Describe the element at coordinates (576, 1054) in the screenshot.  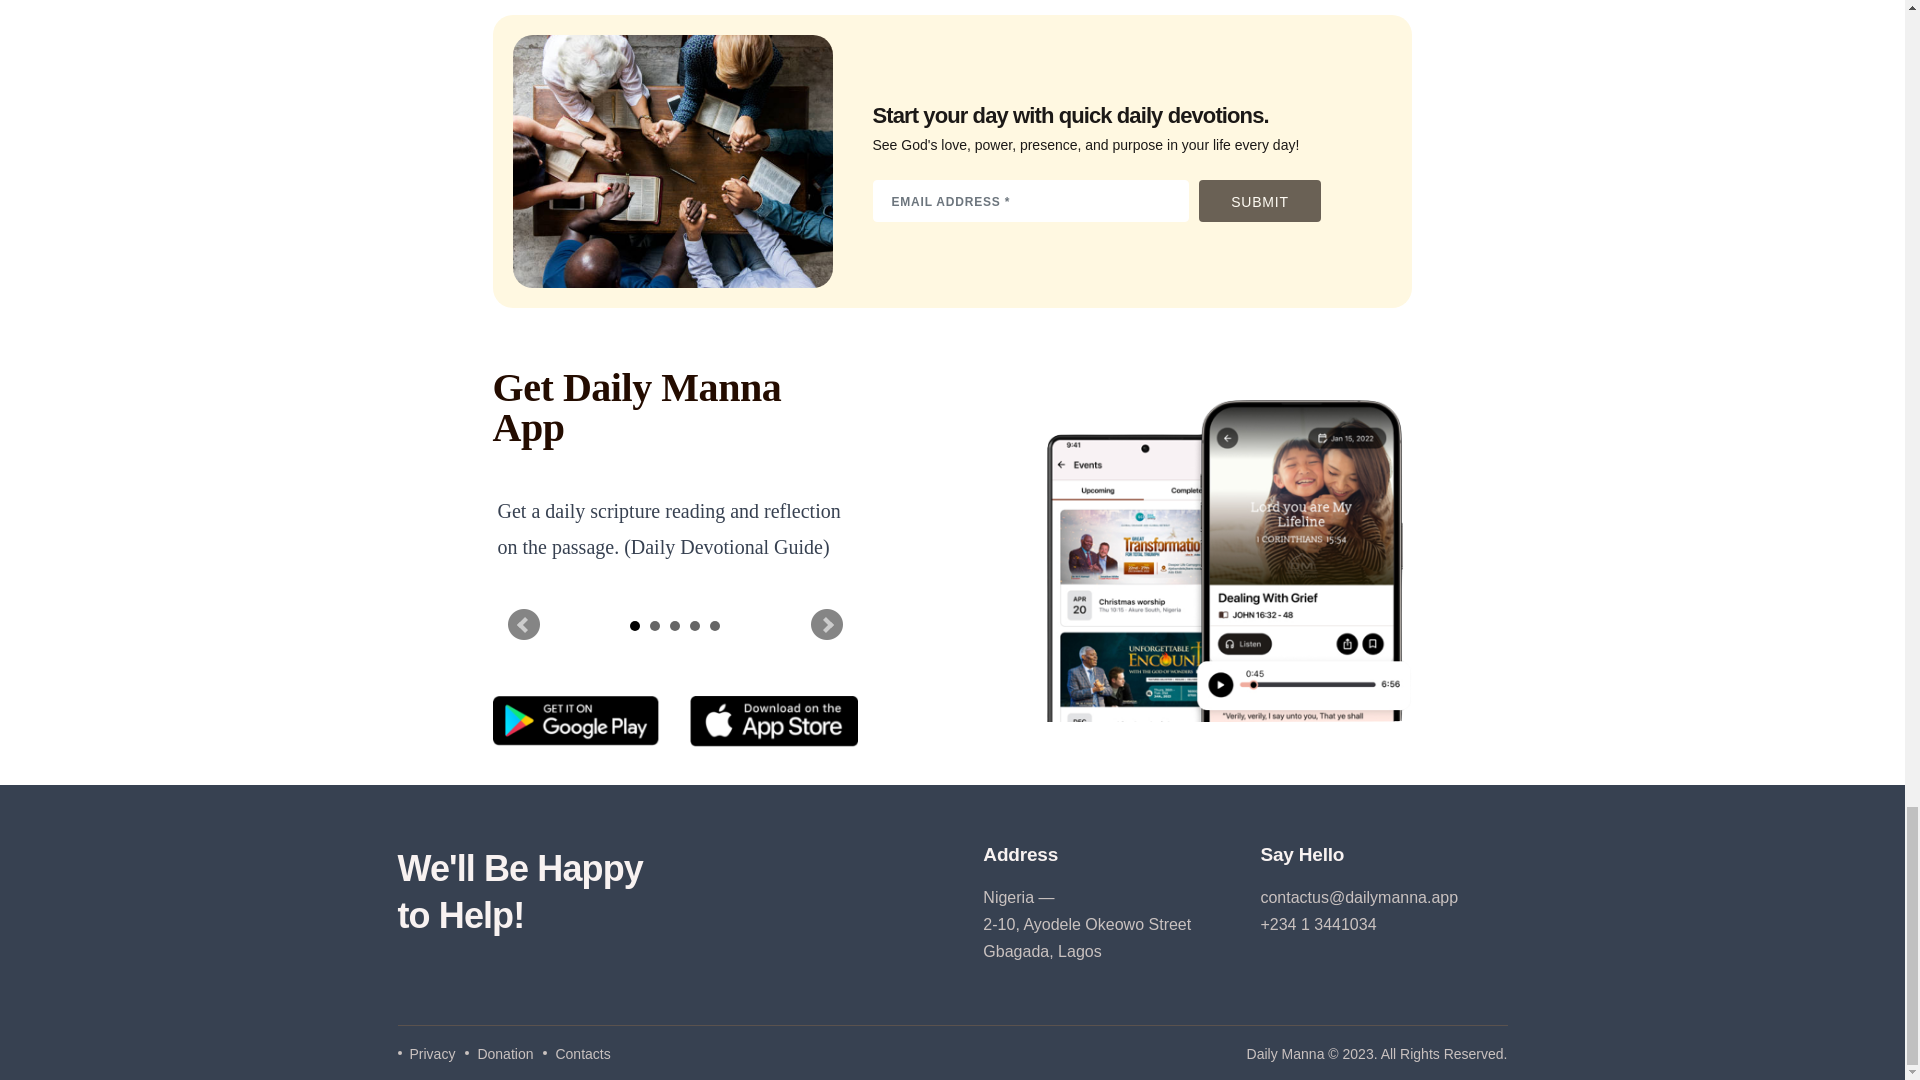
I see `Contacts` at that location.